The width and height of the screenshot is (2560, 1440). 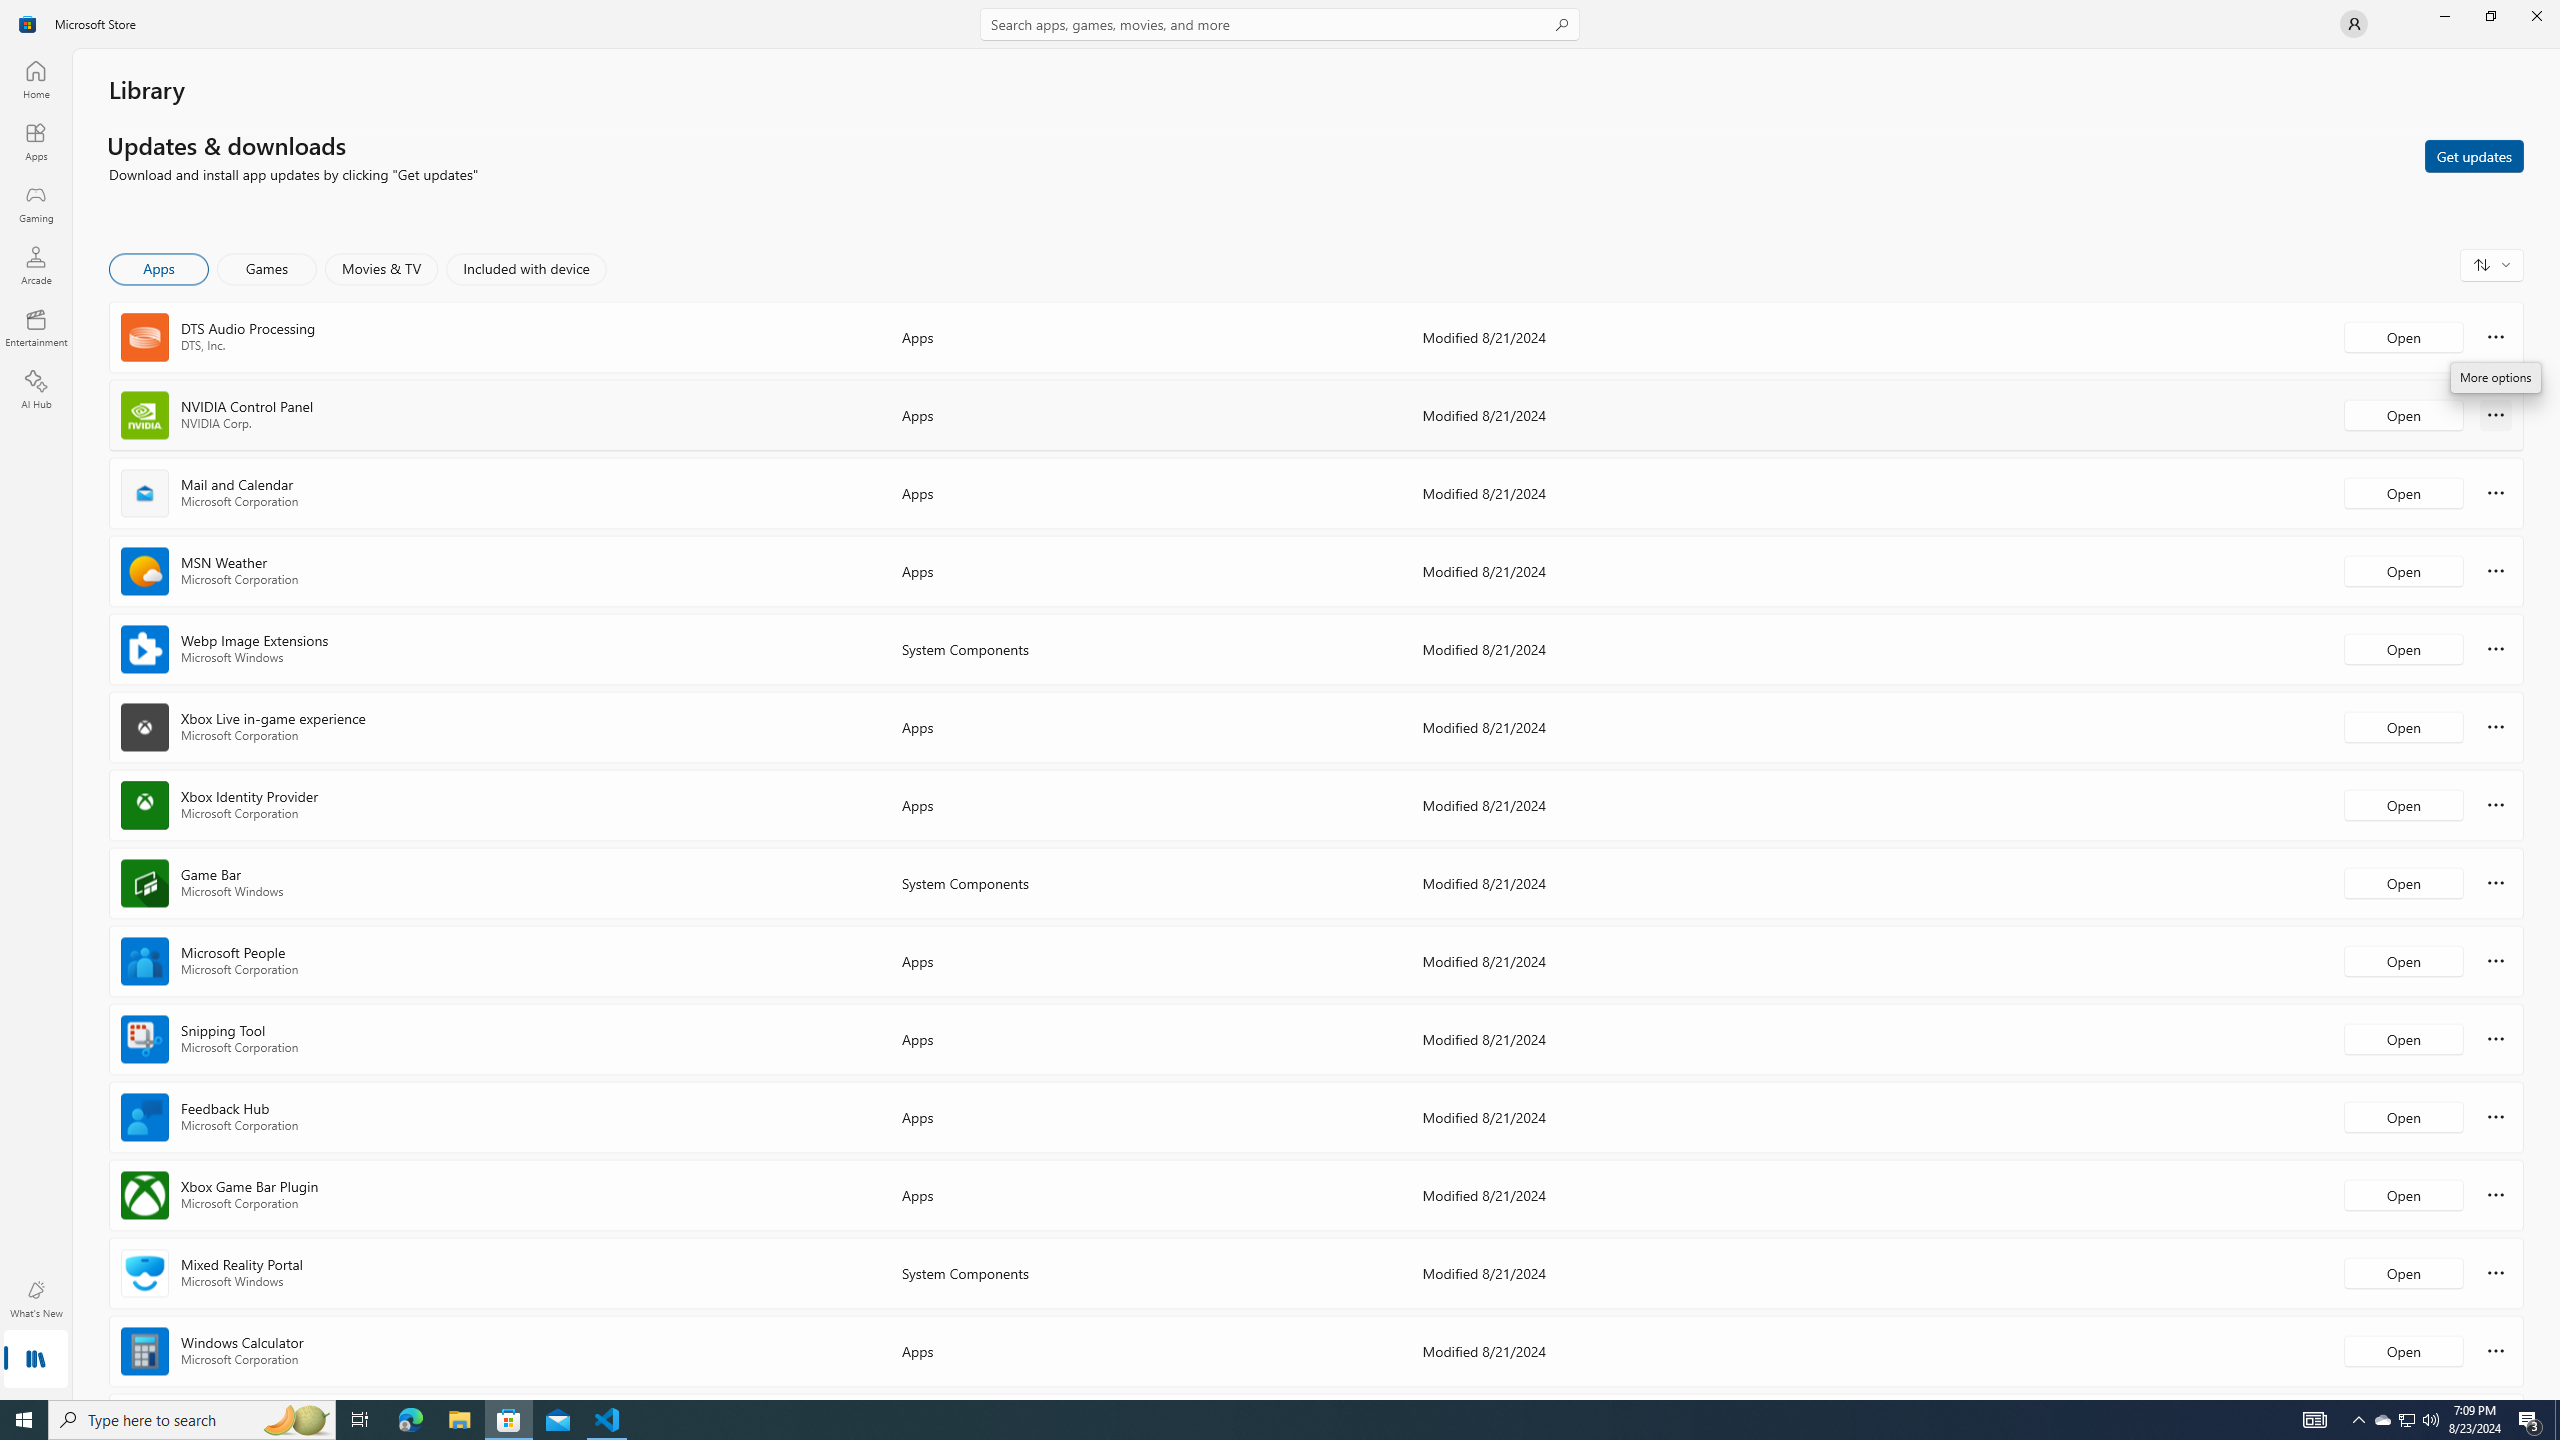 I want to click on Restore Microsoft Store, so click(x=2490, y=16).